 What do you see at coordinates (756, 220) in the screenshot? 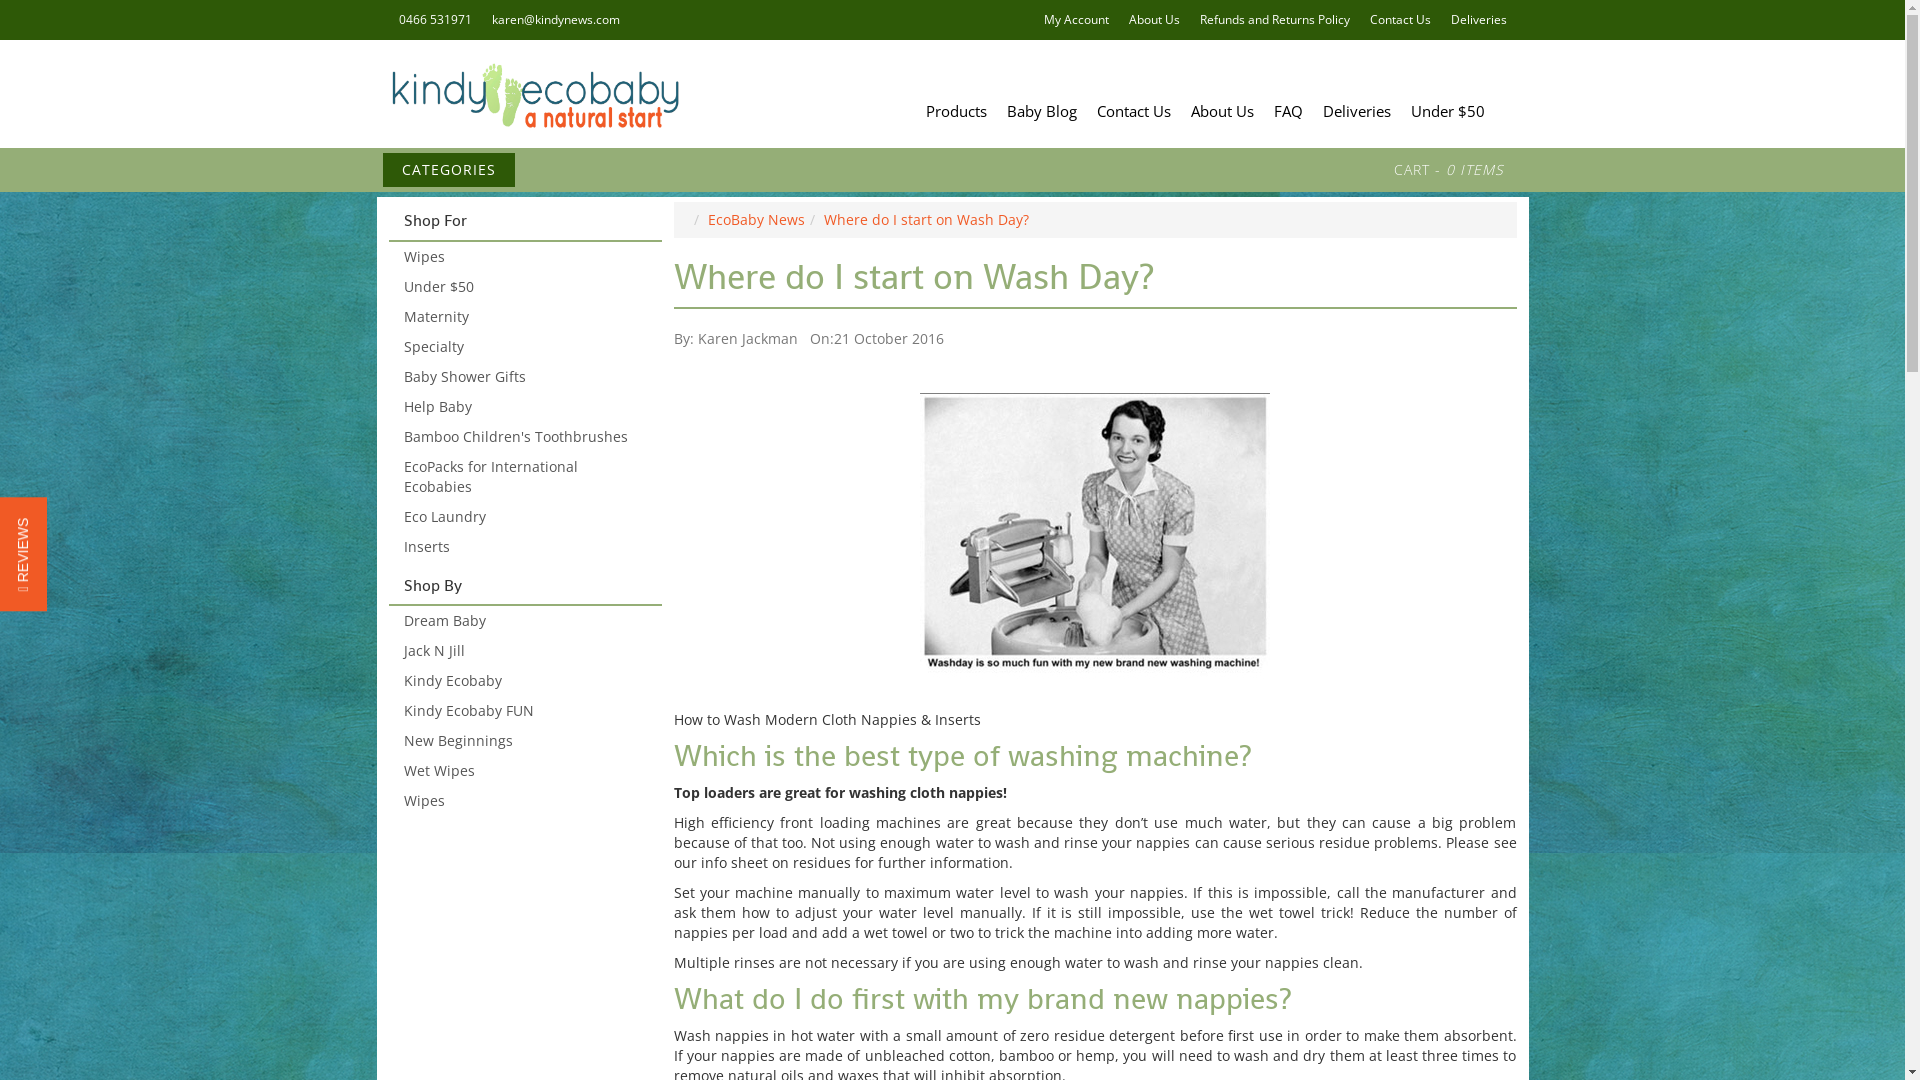
I see `EcoBaby News` at bounding box center [756, 220].